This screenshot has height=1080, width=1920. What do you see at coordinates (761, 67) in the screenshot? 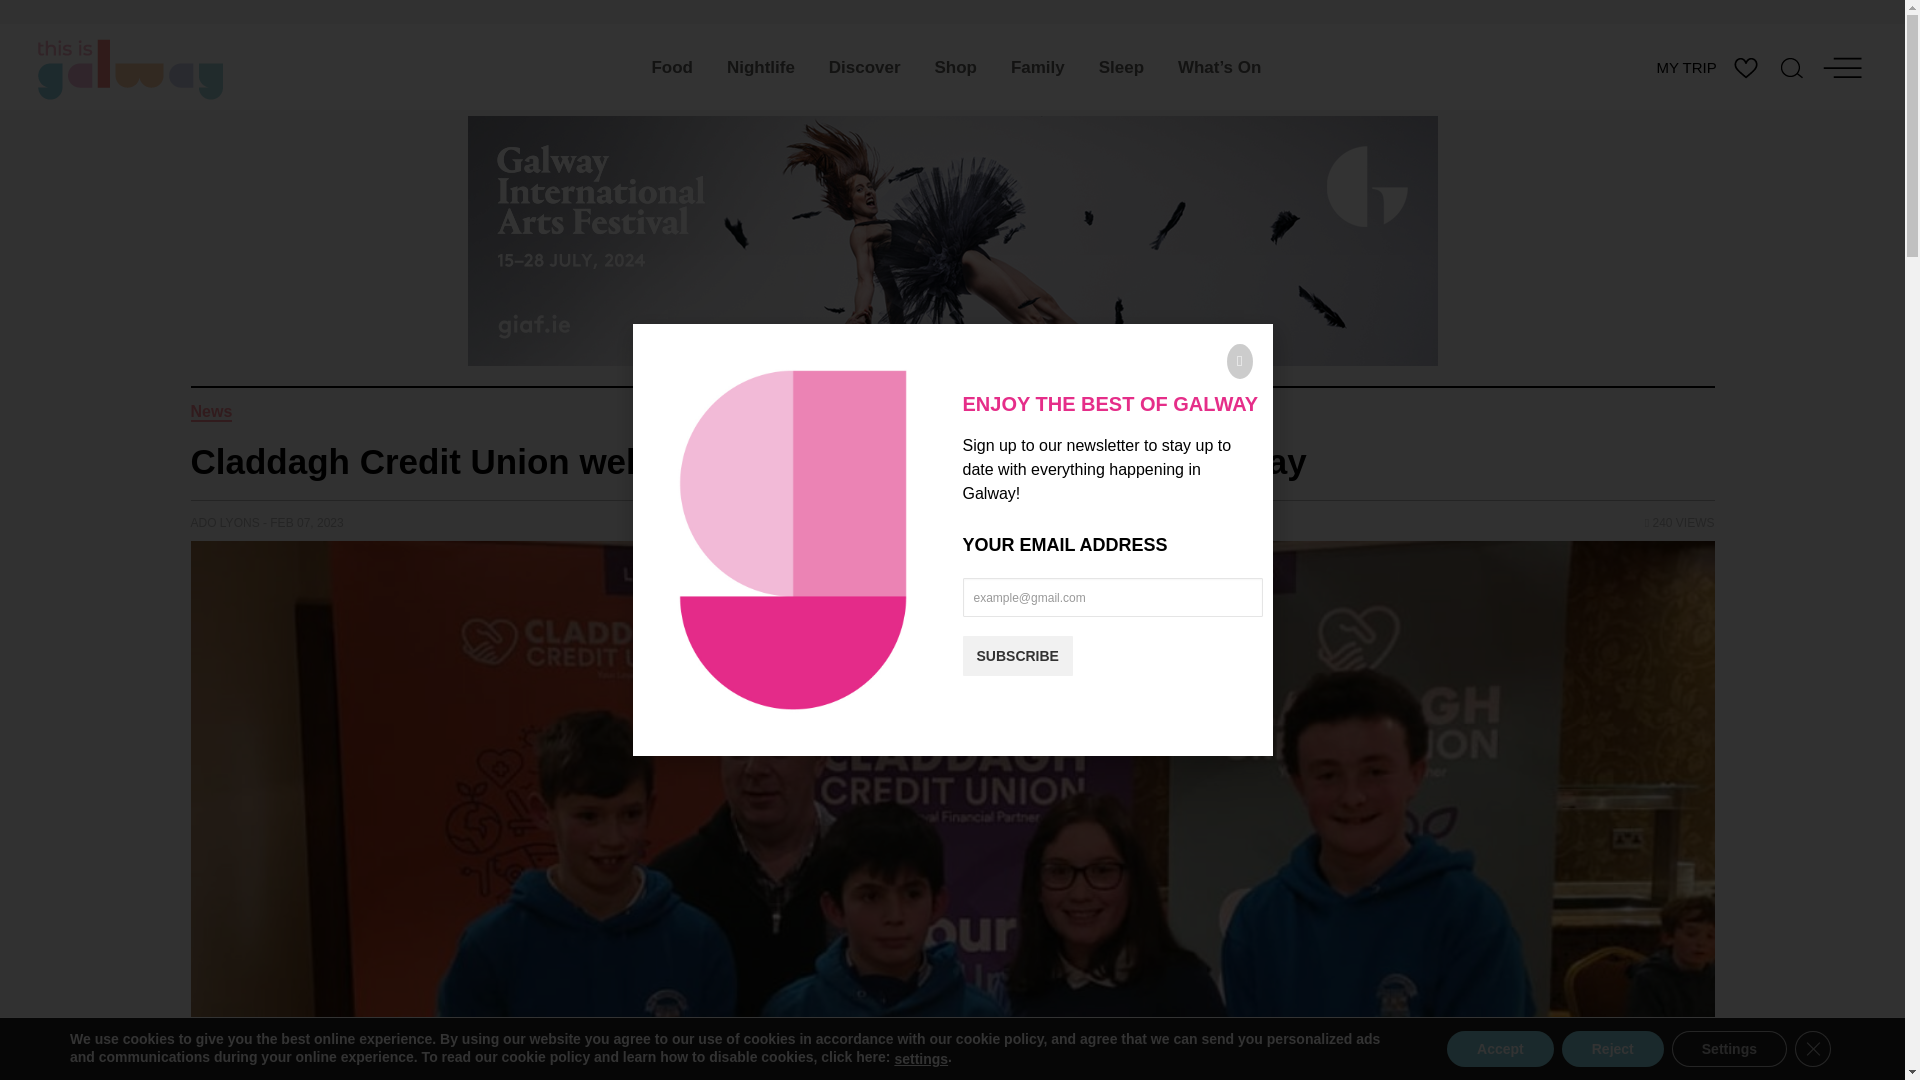
I see `Nightlife` at bounding box center [761, 67].